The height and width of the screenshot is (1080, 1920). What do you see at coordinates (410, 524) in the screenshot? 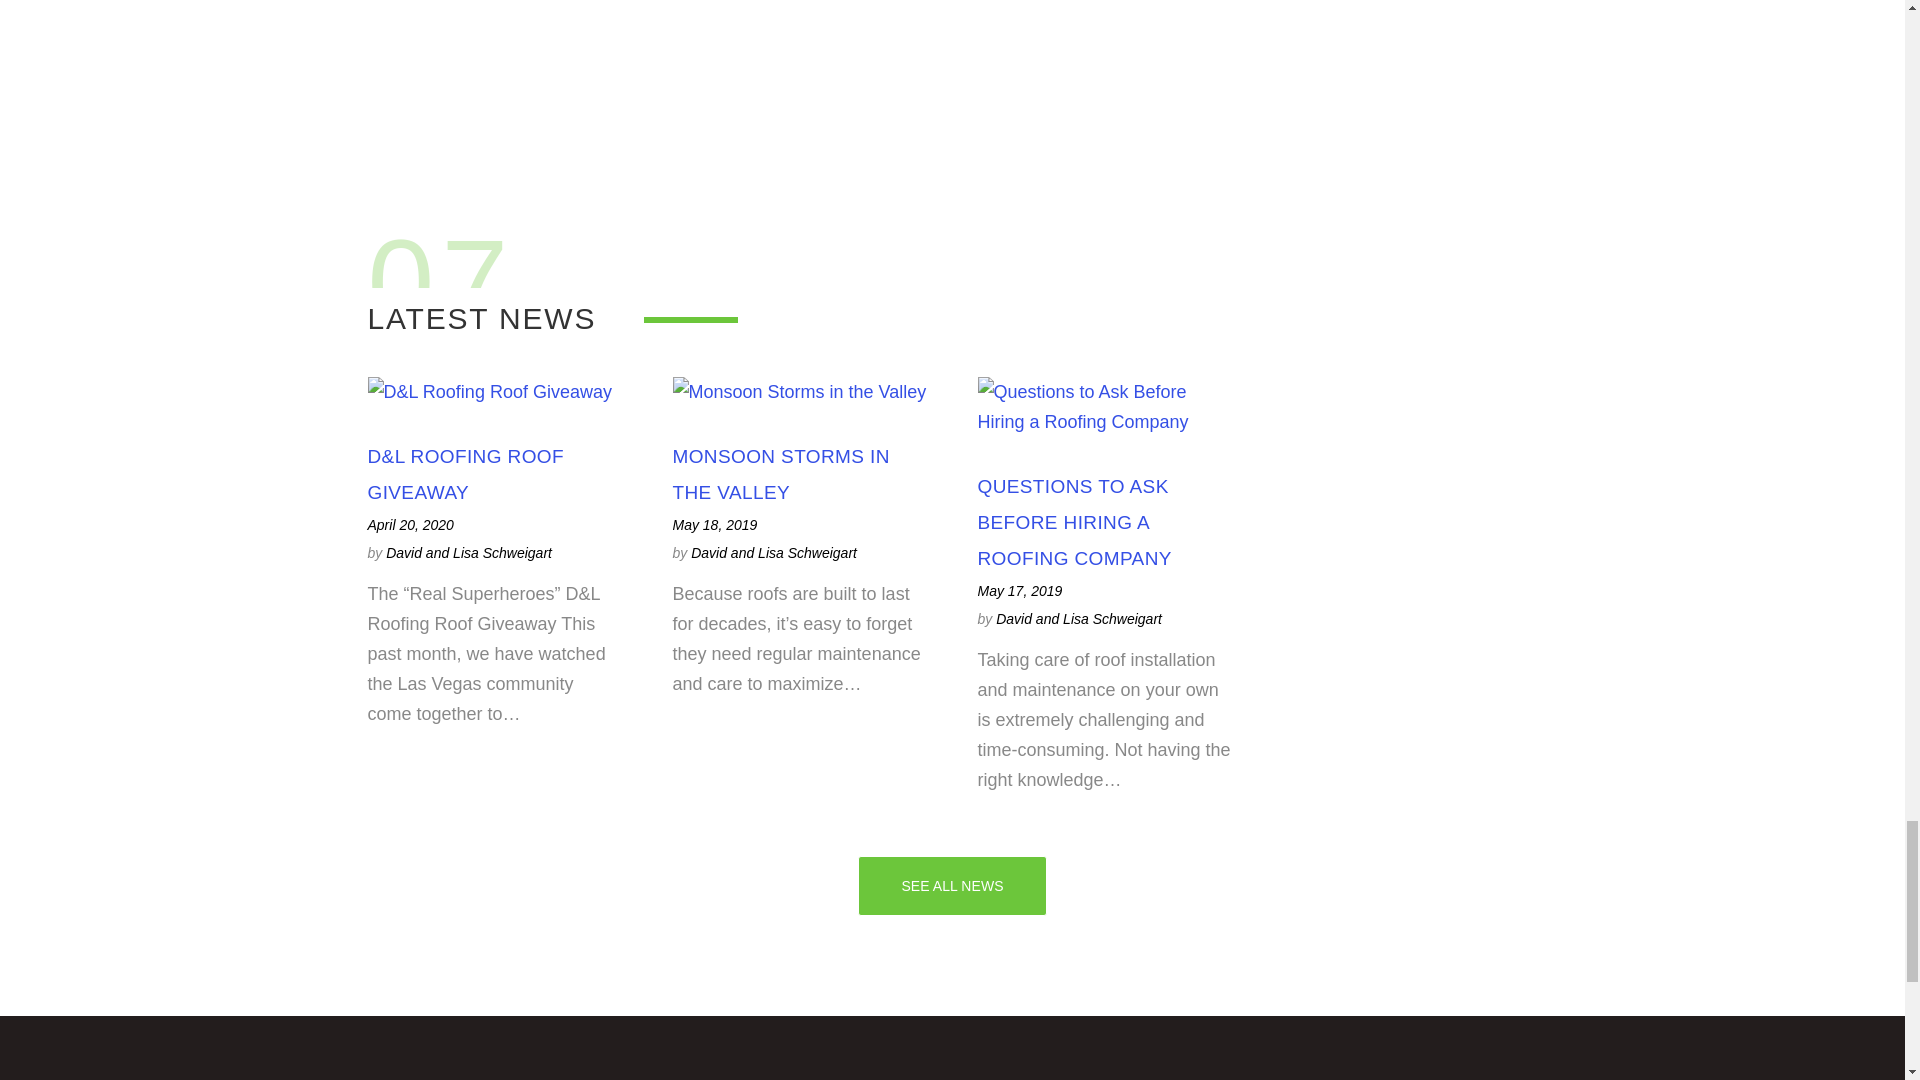
I see `April 20, 2020` at bounding box center [410, 524].